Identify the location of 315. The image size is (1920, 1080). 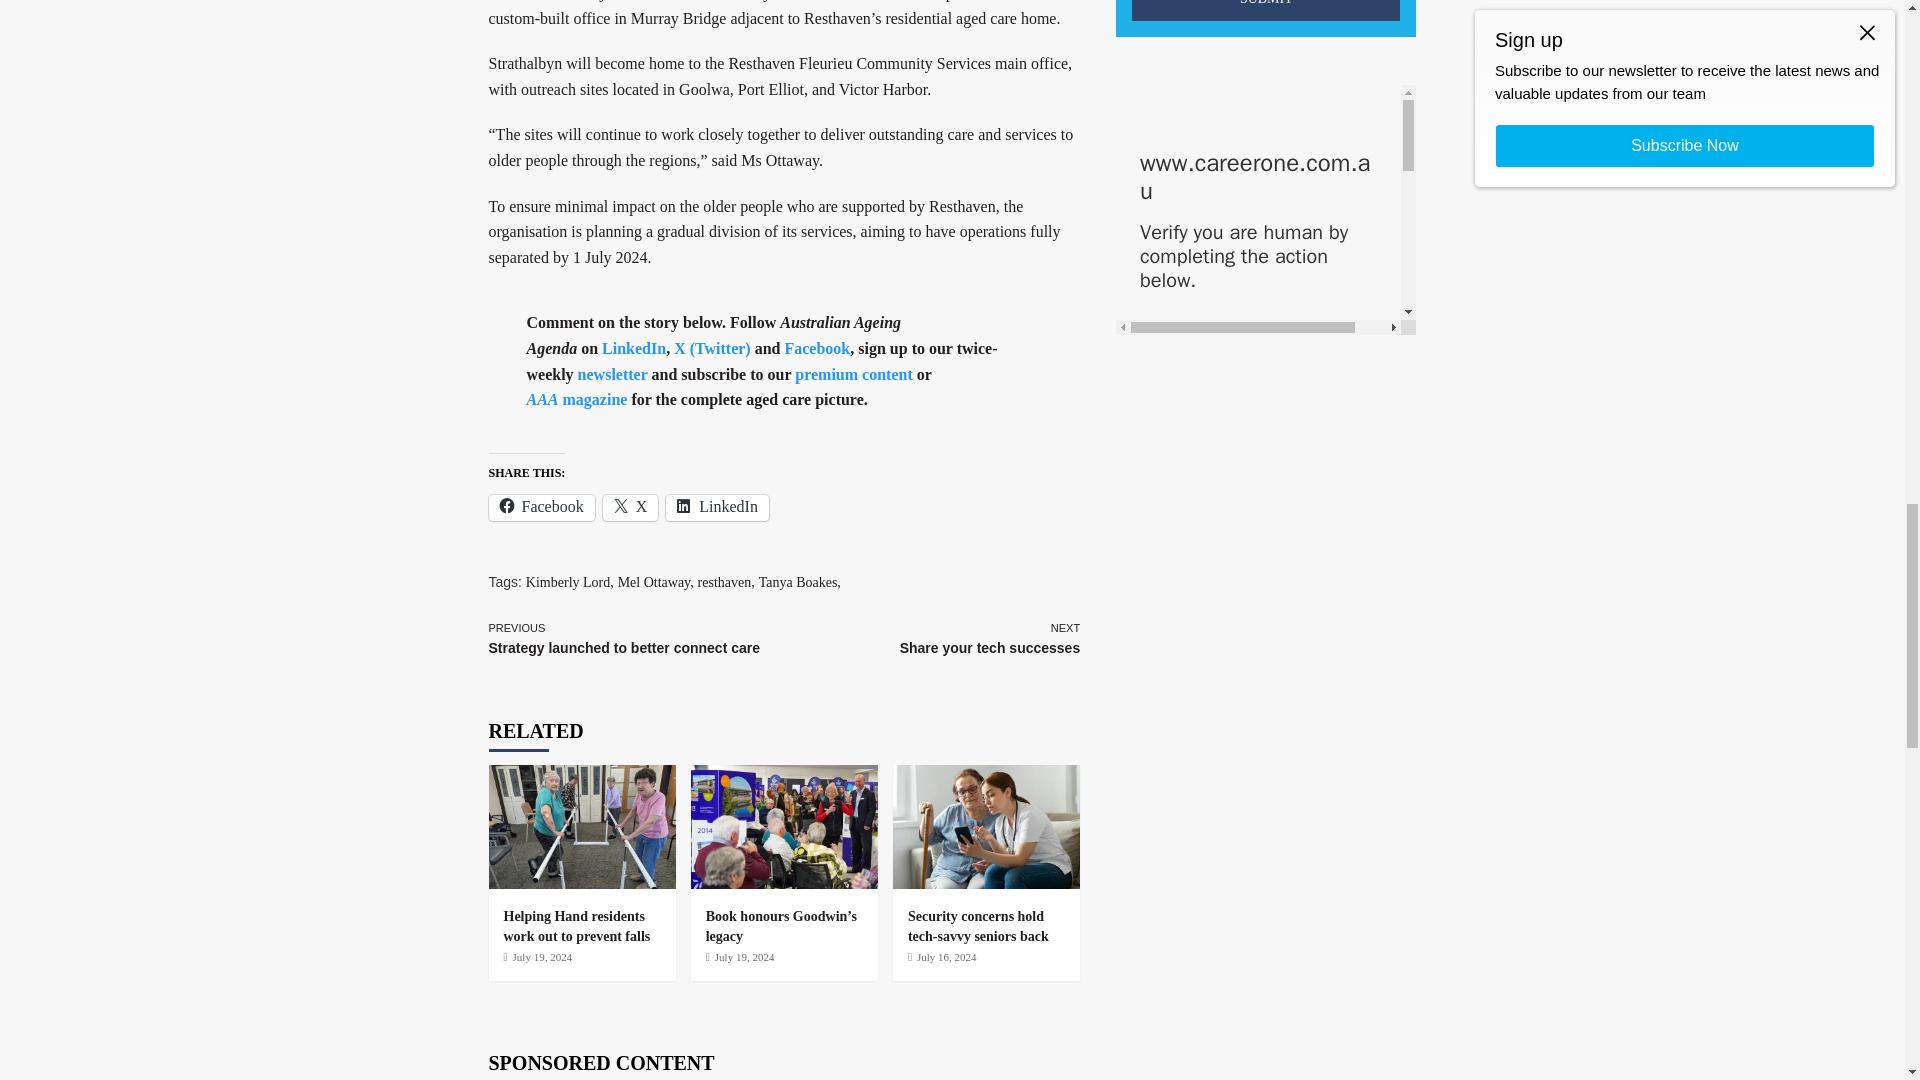
(612, 374).